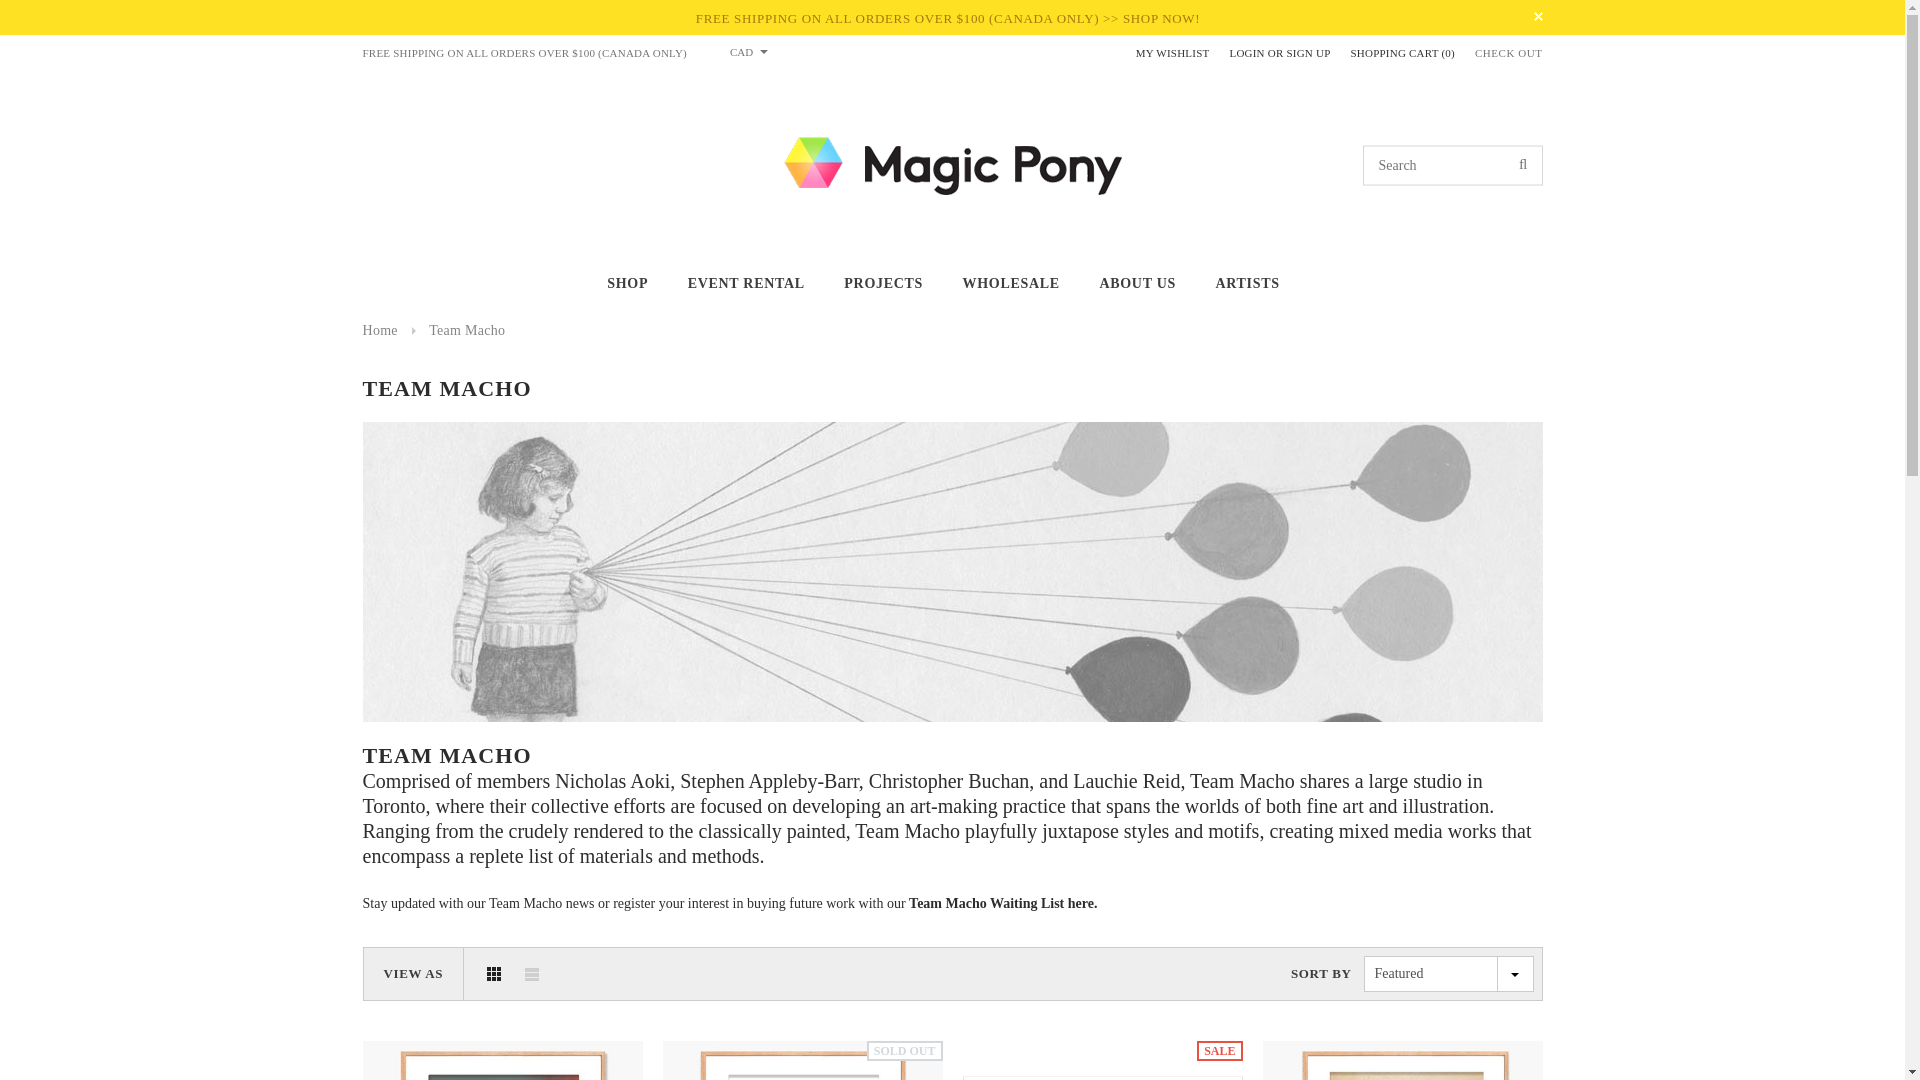 The height and width of the screenshot is (1080, 1920). What do you see at coordinates (884, 284) in the screenshot?
I see `PROJECTS` at bounding box center [884, 284].